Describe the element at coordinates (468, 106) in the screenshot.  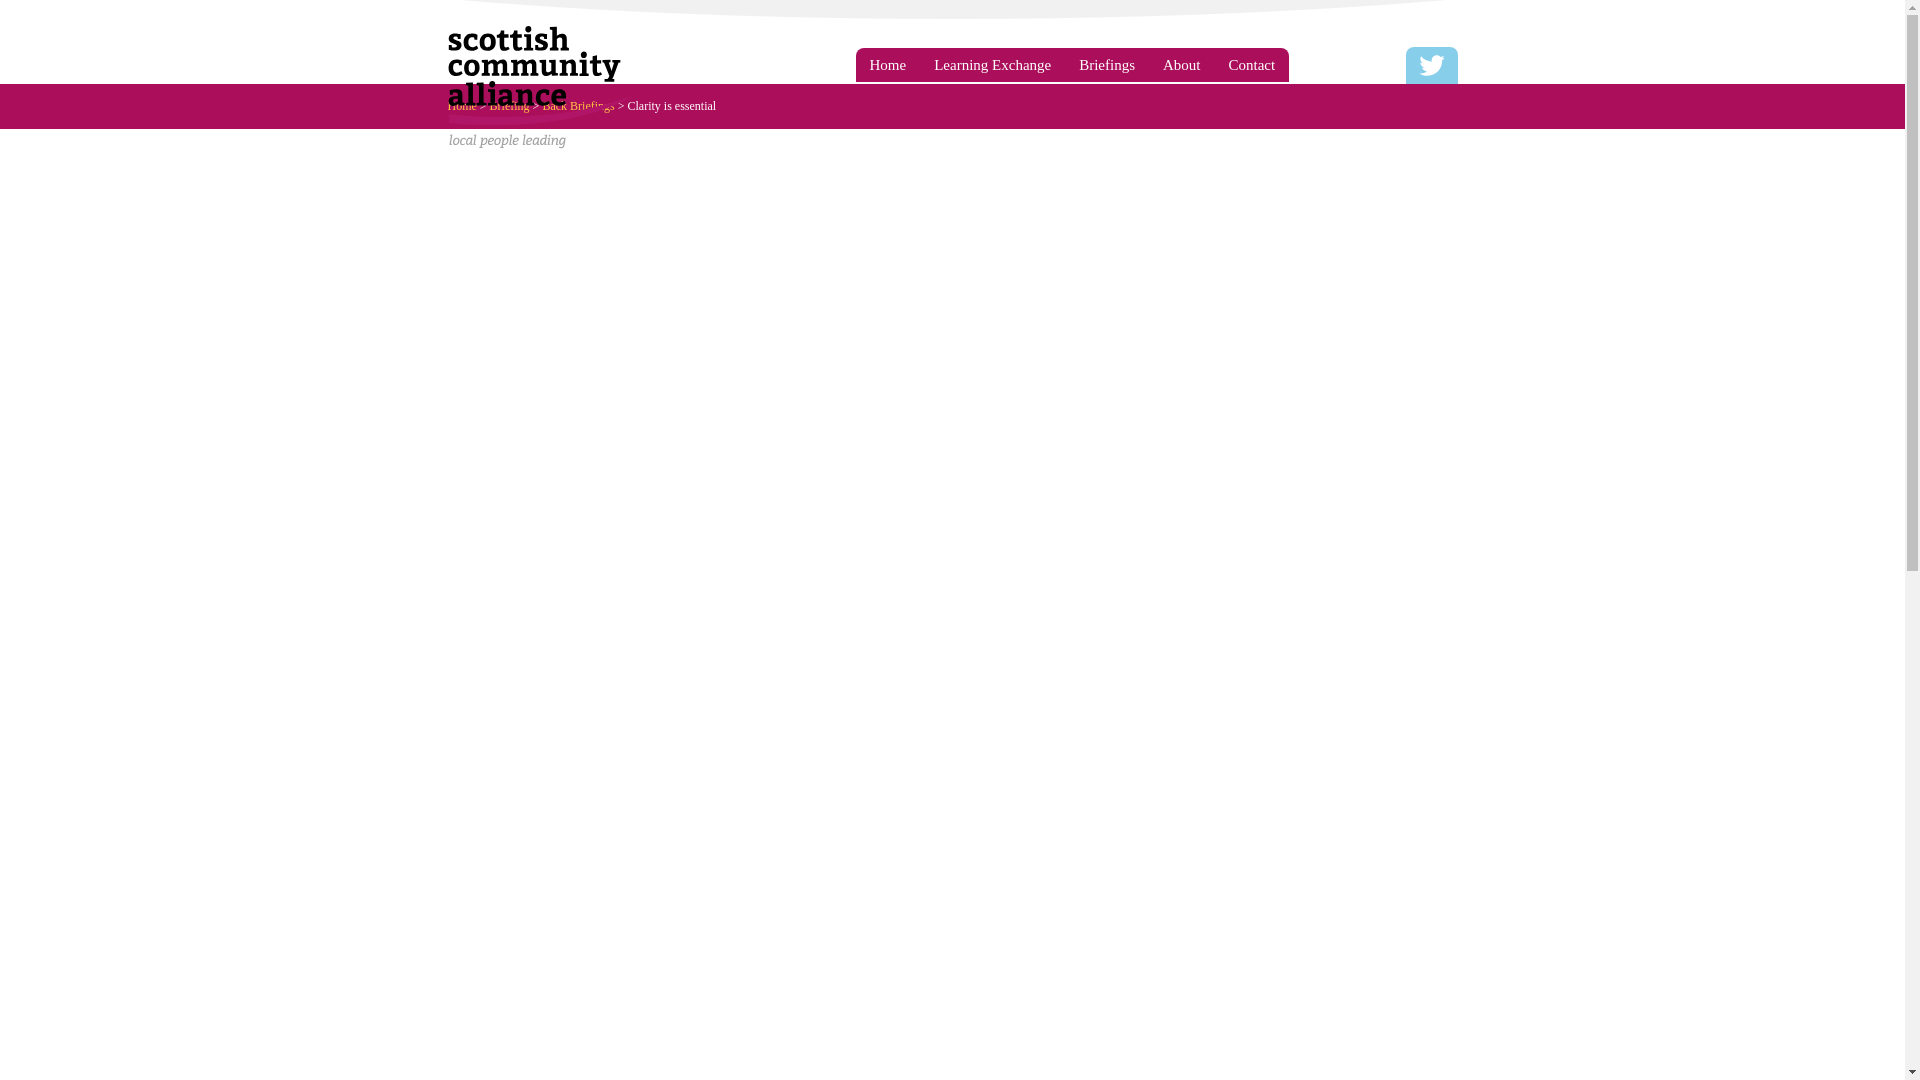
I see `Home` at that location.